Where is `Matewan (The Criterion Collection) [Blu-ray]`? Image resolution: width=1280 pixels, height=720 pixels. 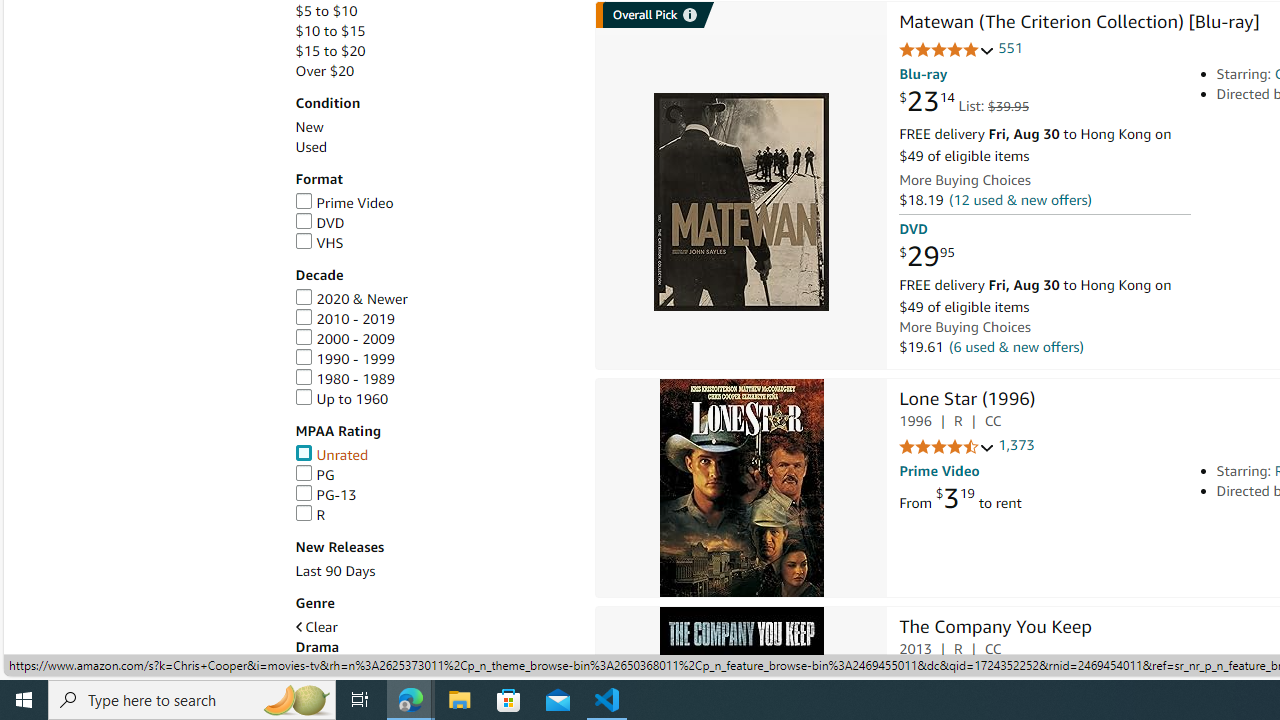
Matewan (The Criterion Collection) [Blu-ray] is located at coordinates (742, 202).